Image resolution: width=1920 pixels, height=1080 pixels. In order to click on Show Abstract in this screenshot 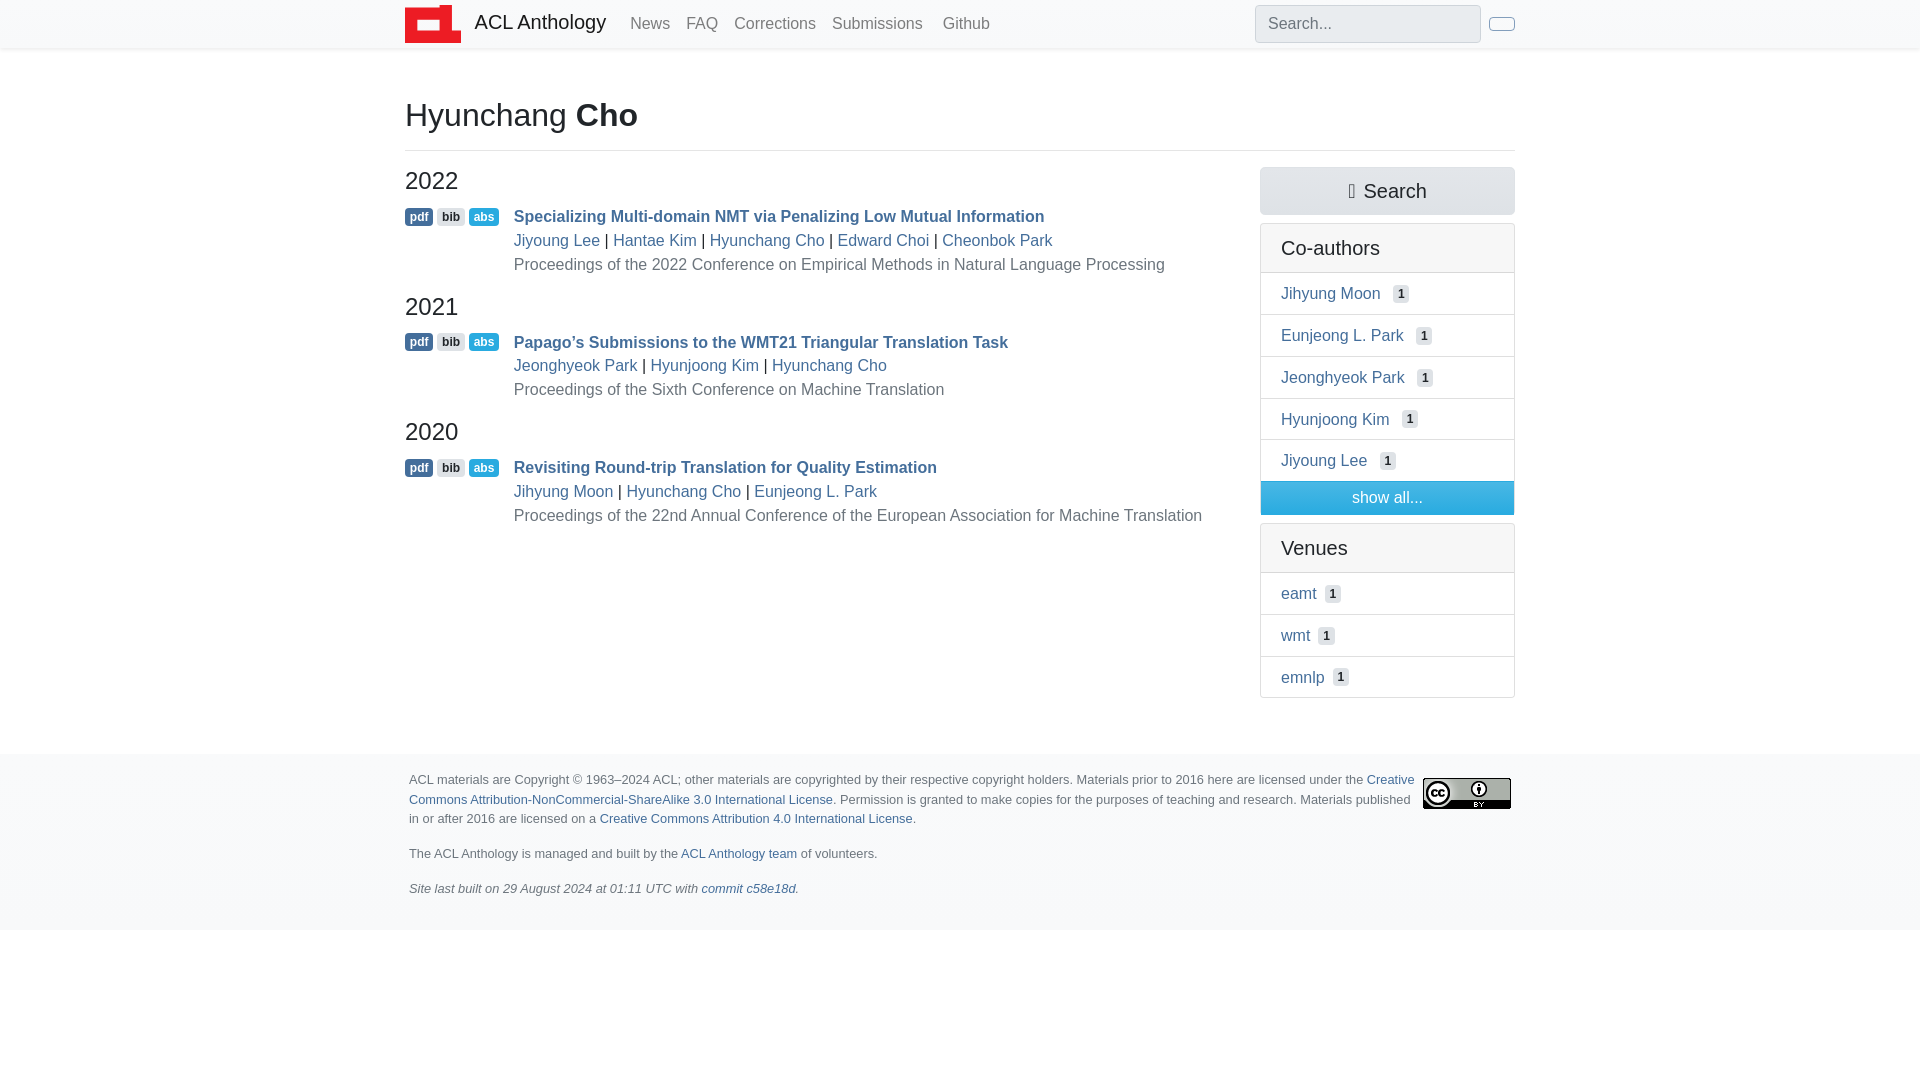, I will do `click(484, 342)`.